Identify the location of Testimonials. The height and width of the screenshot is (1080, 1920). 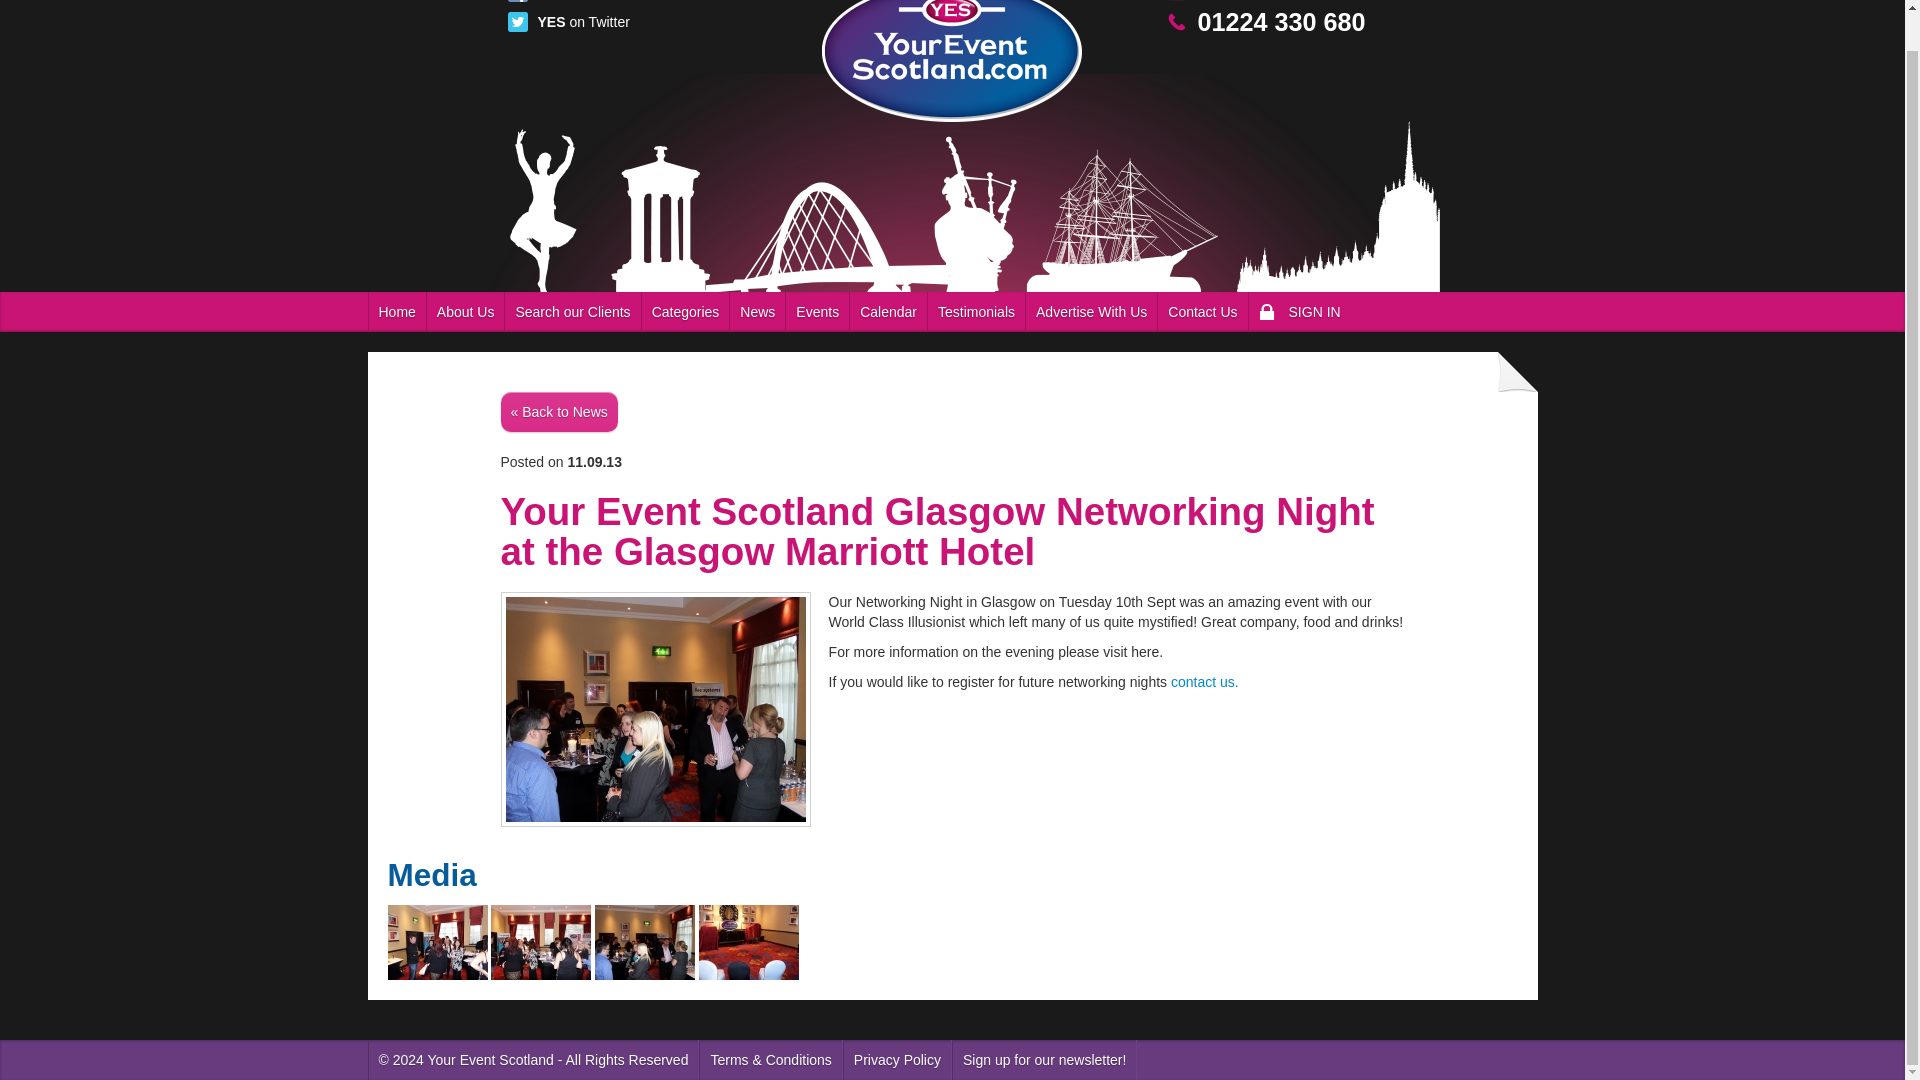
(976, 311).